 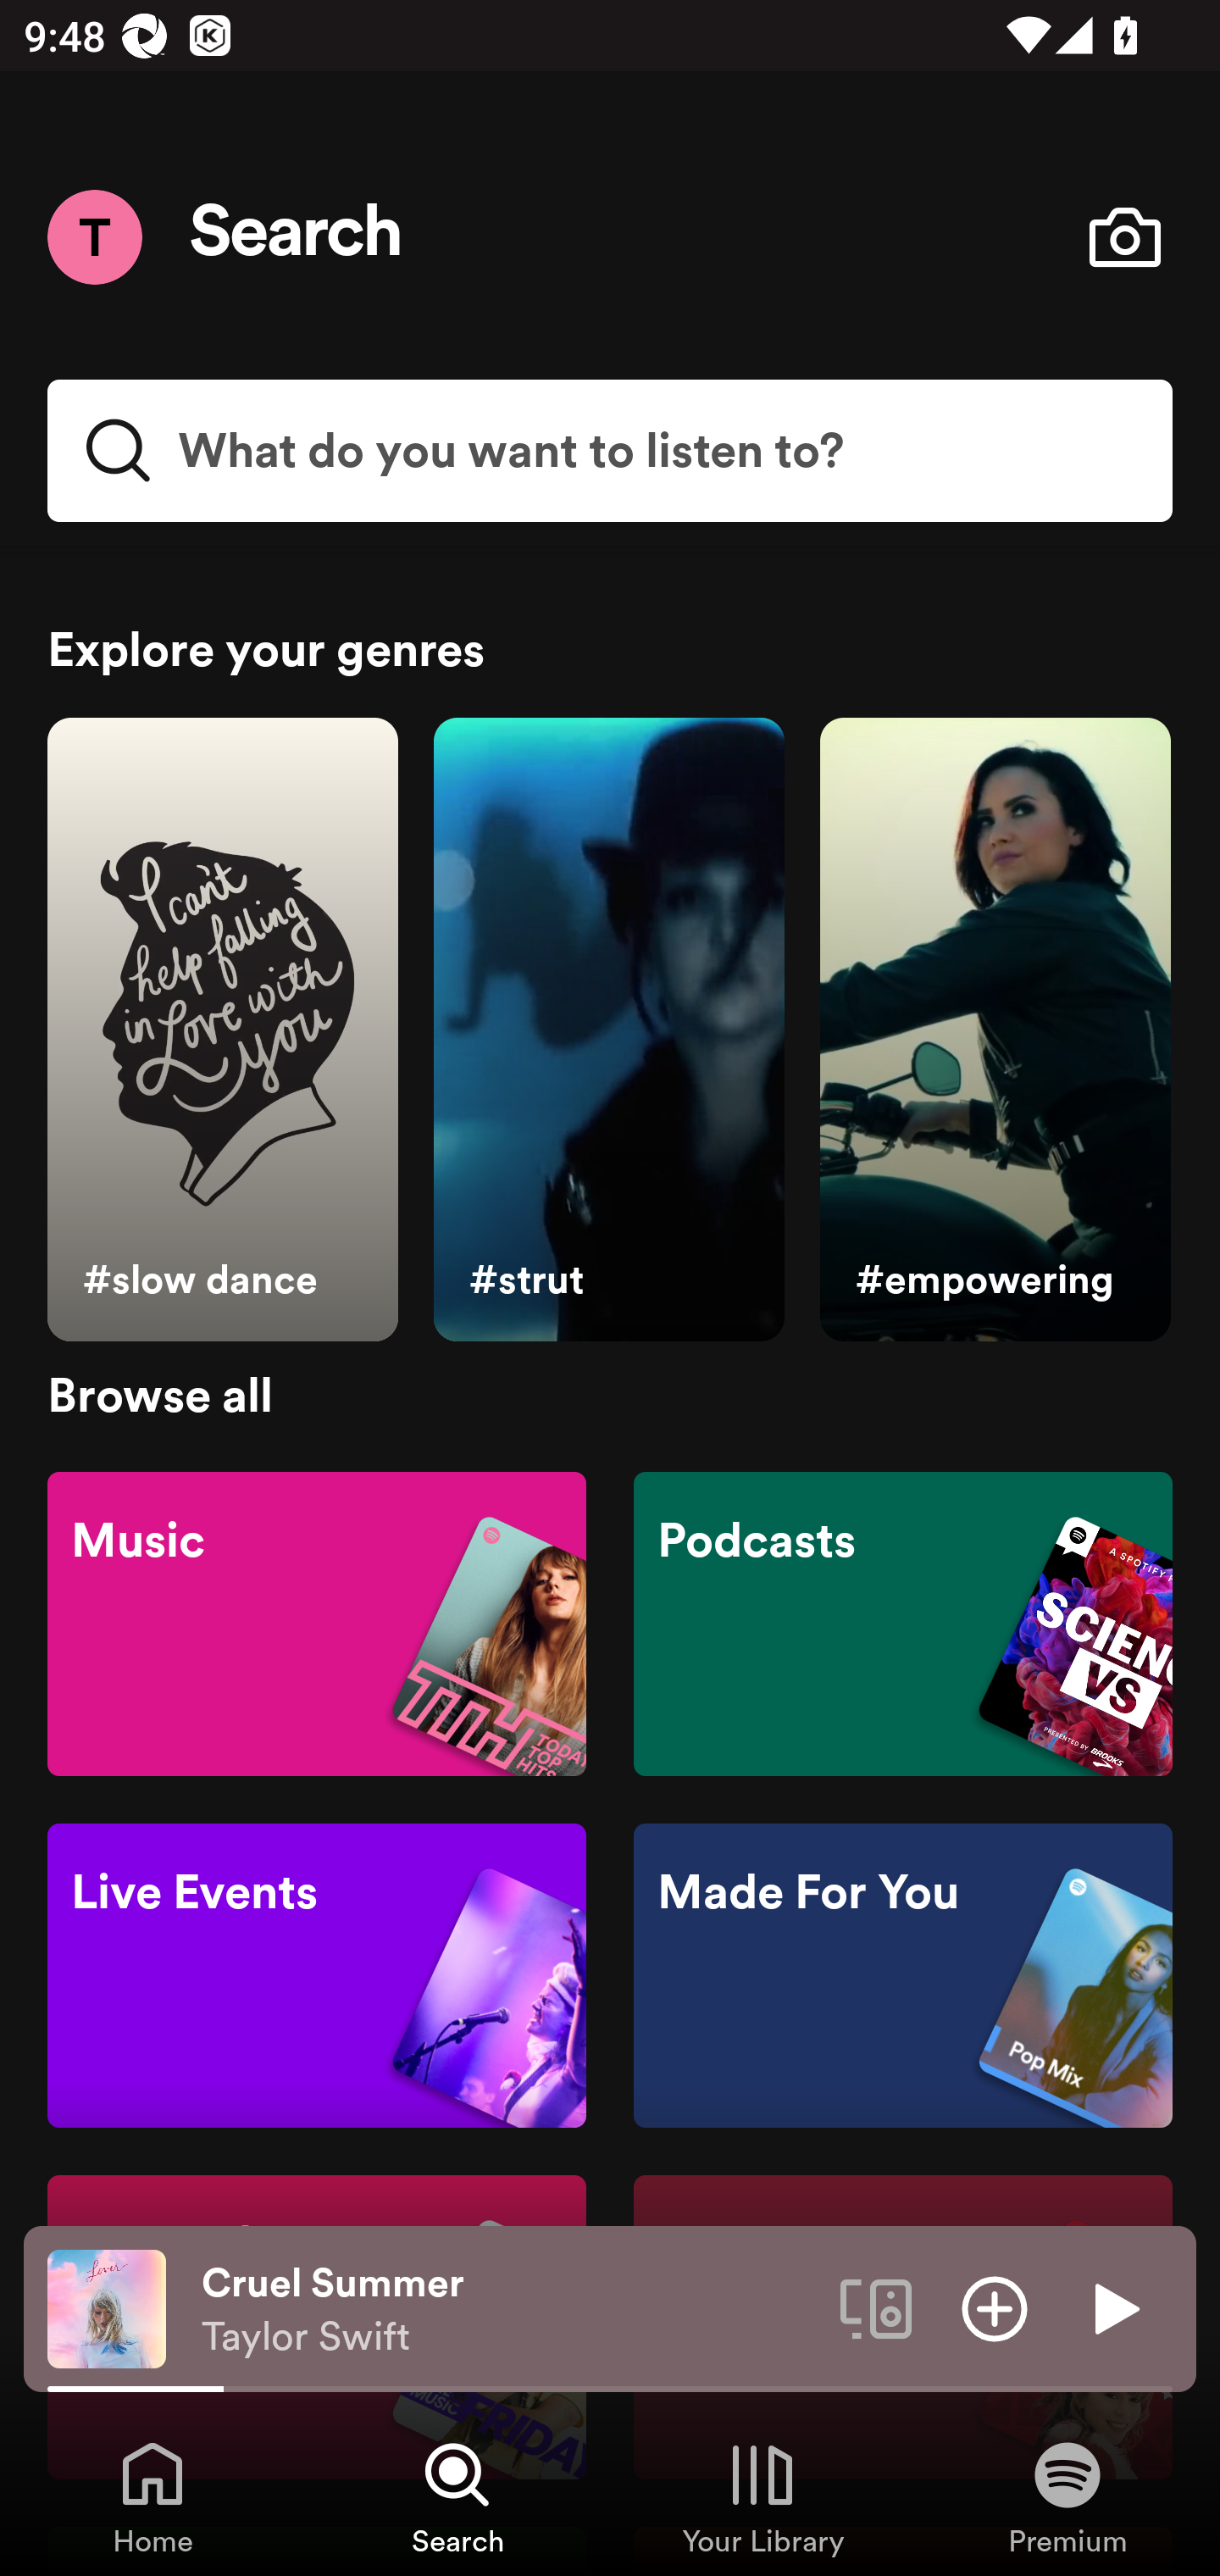 What do you see at coordinates (995, 2307) in the screenshot?
I see `Add item` at bounding box center [995, 2307].